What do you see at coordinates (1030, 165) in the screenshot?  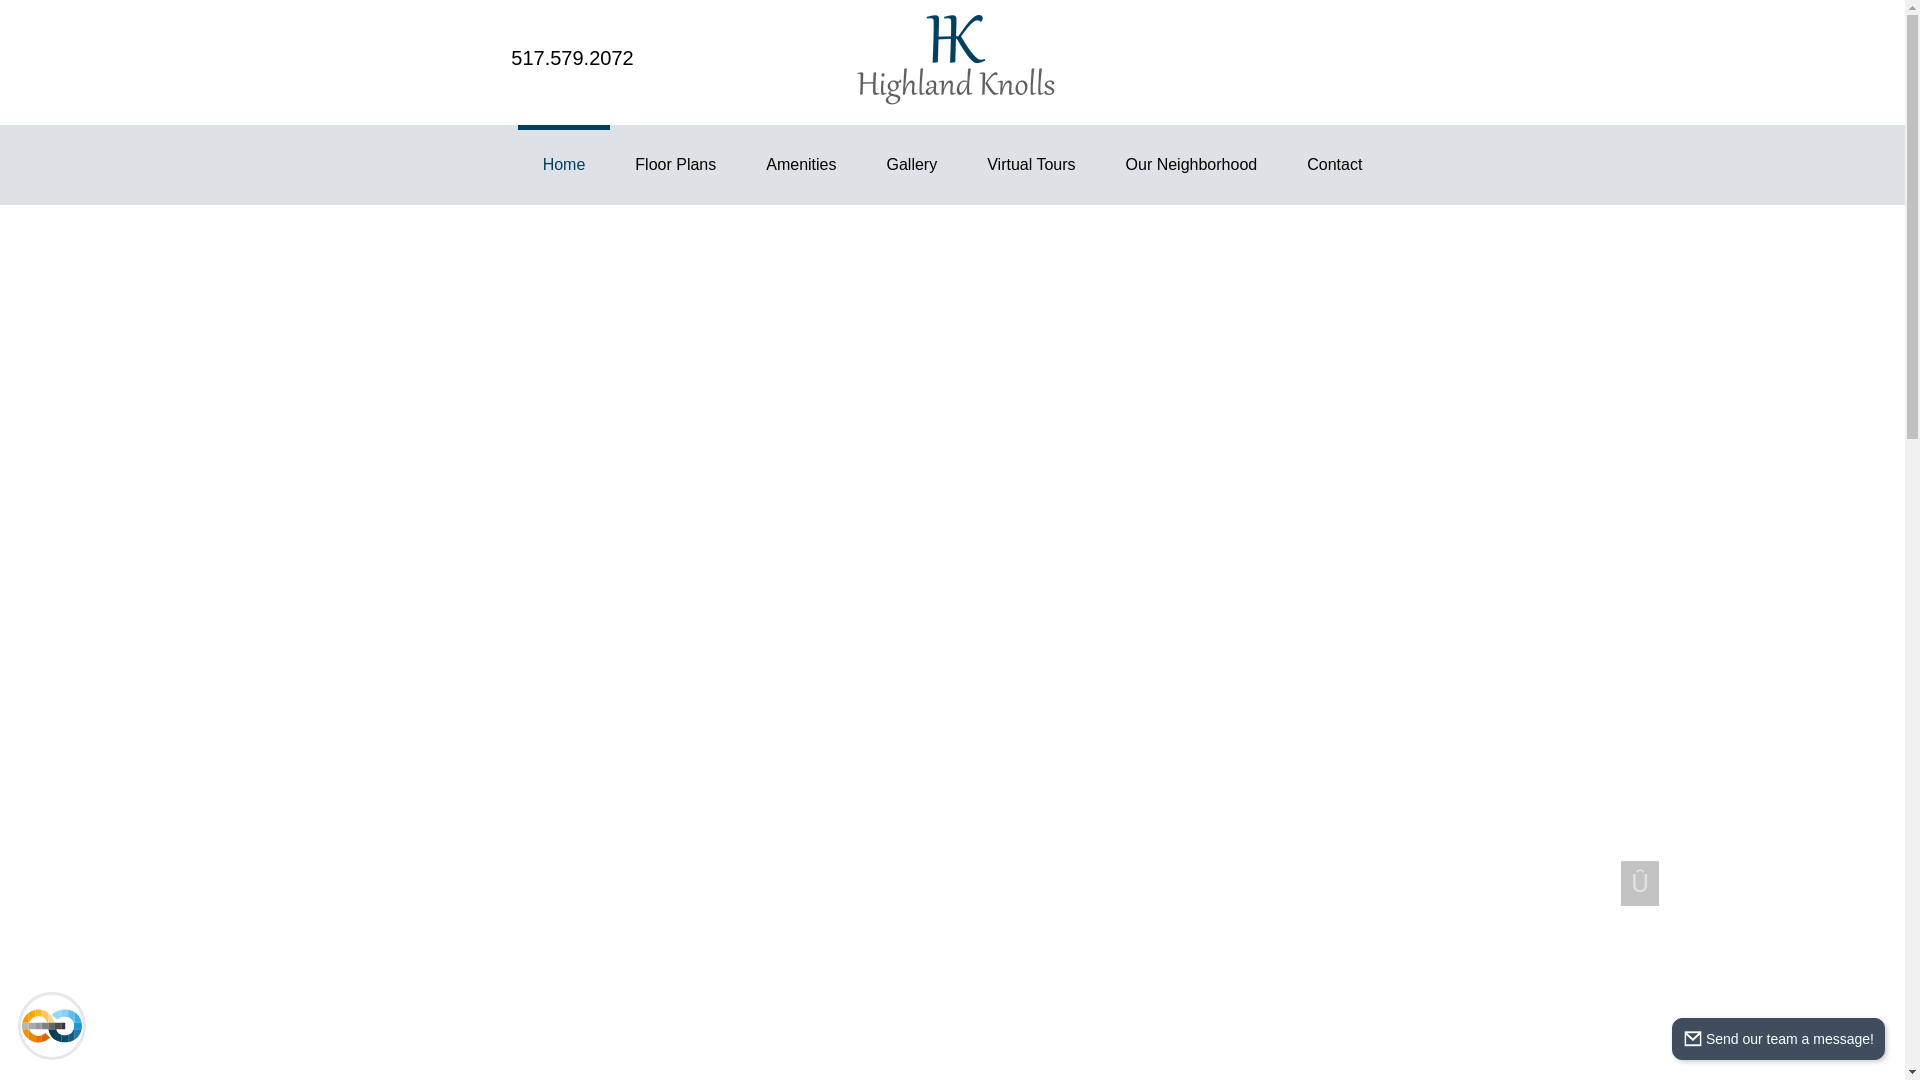 I see `Virtual Tours` at bounding box center [1030, 165].